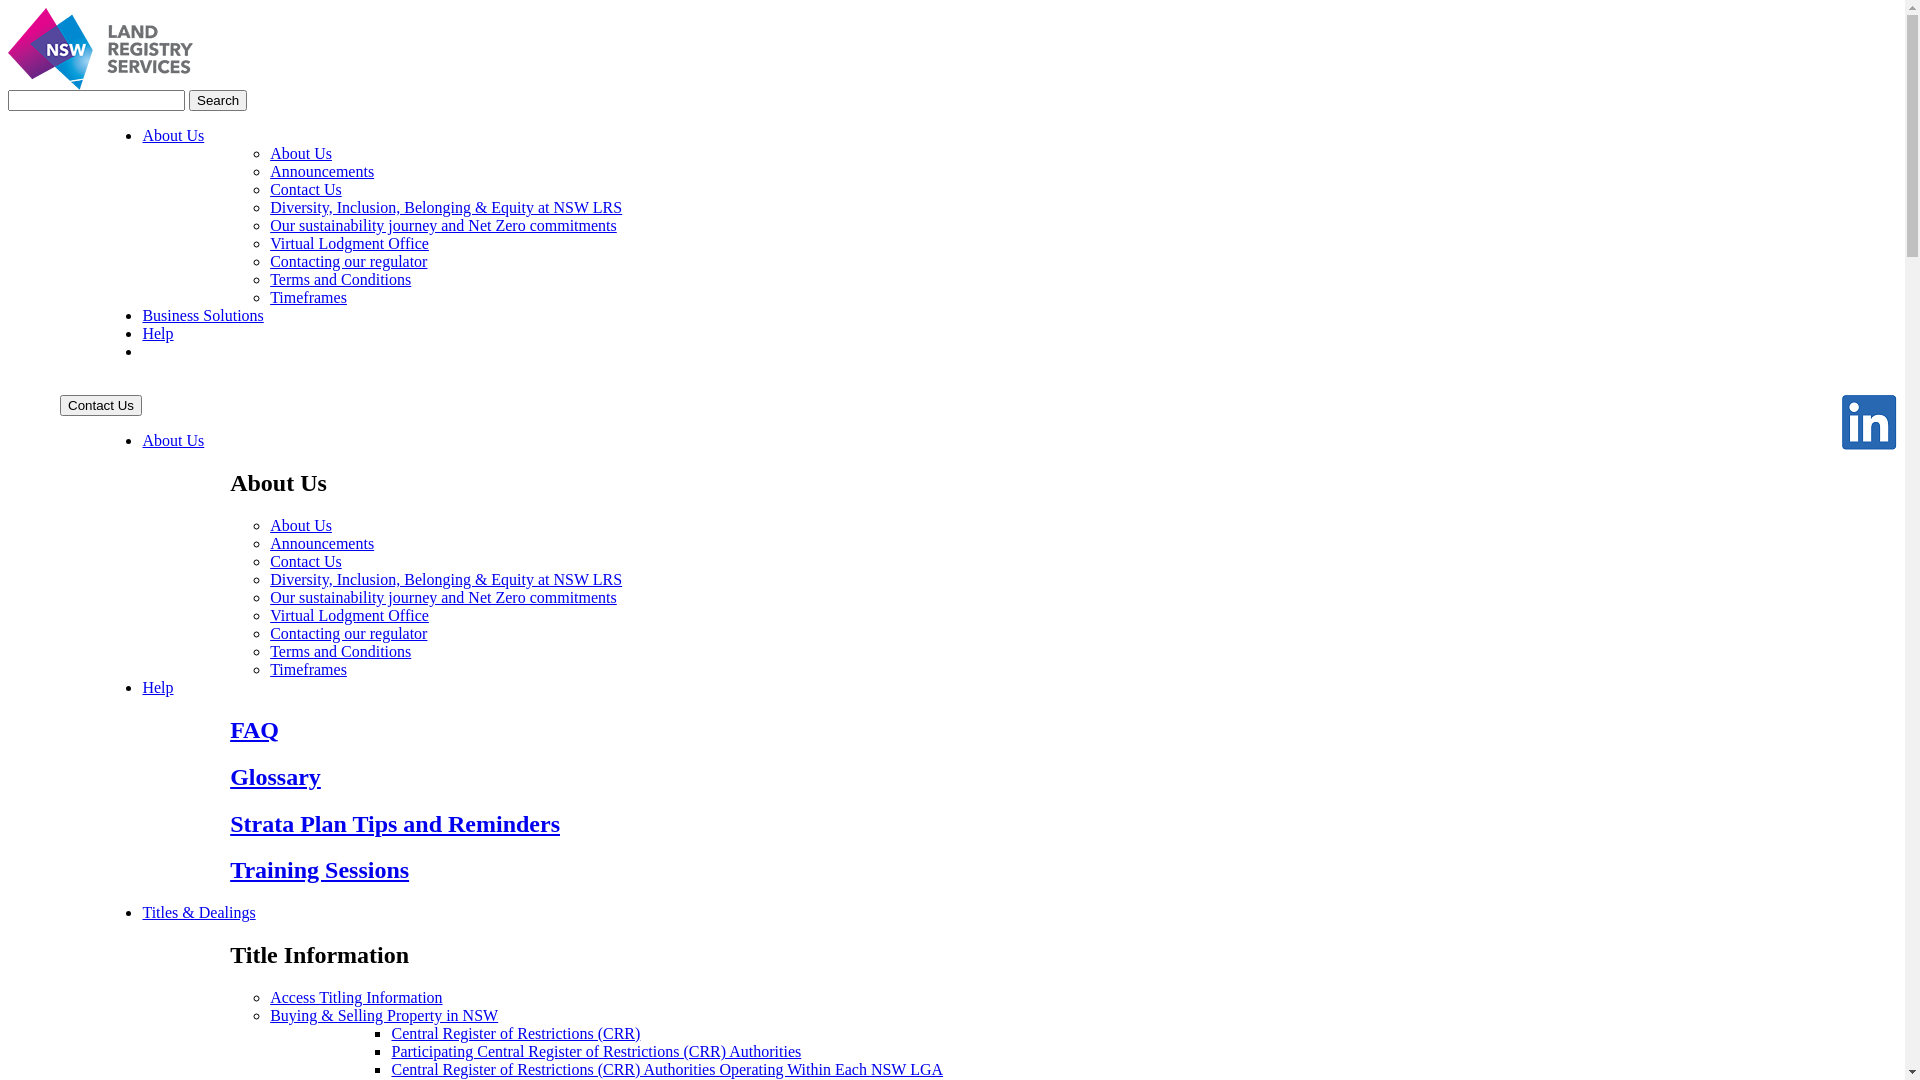 This screenshot has width=1920, height=1080. I want to click on Terms and Conditions, so click(340, 280).